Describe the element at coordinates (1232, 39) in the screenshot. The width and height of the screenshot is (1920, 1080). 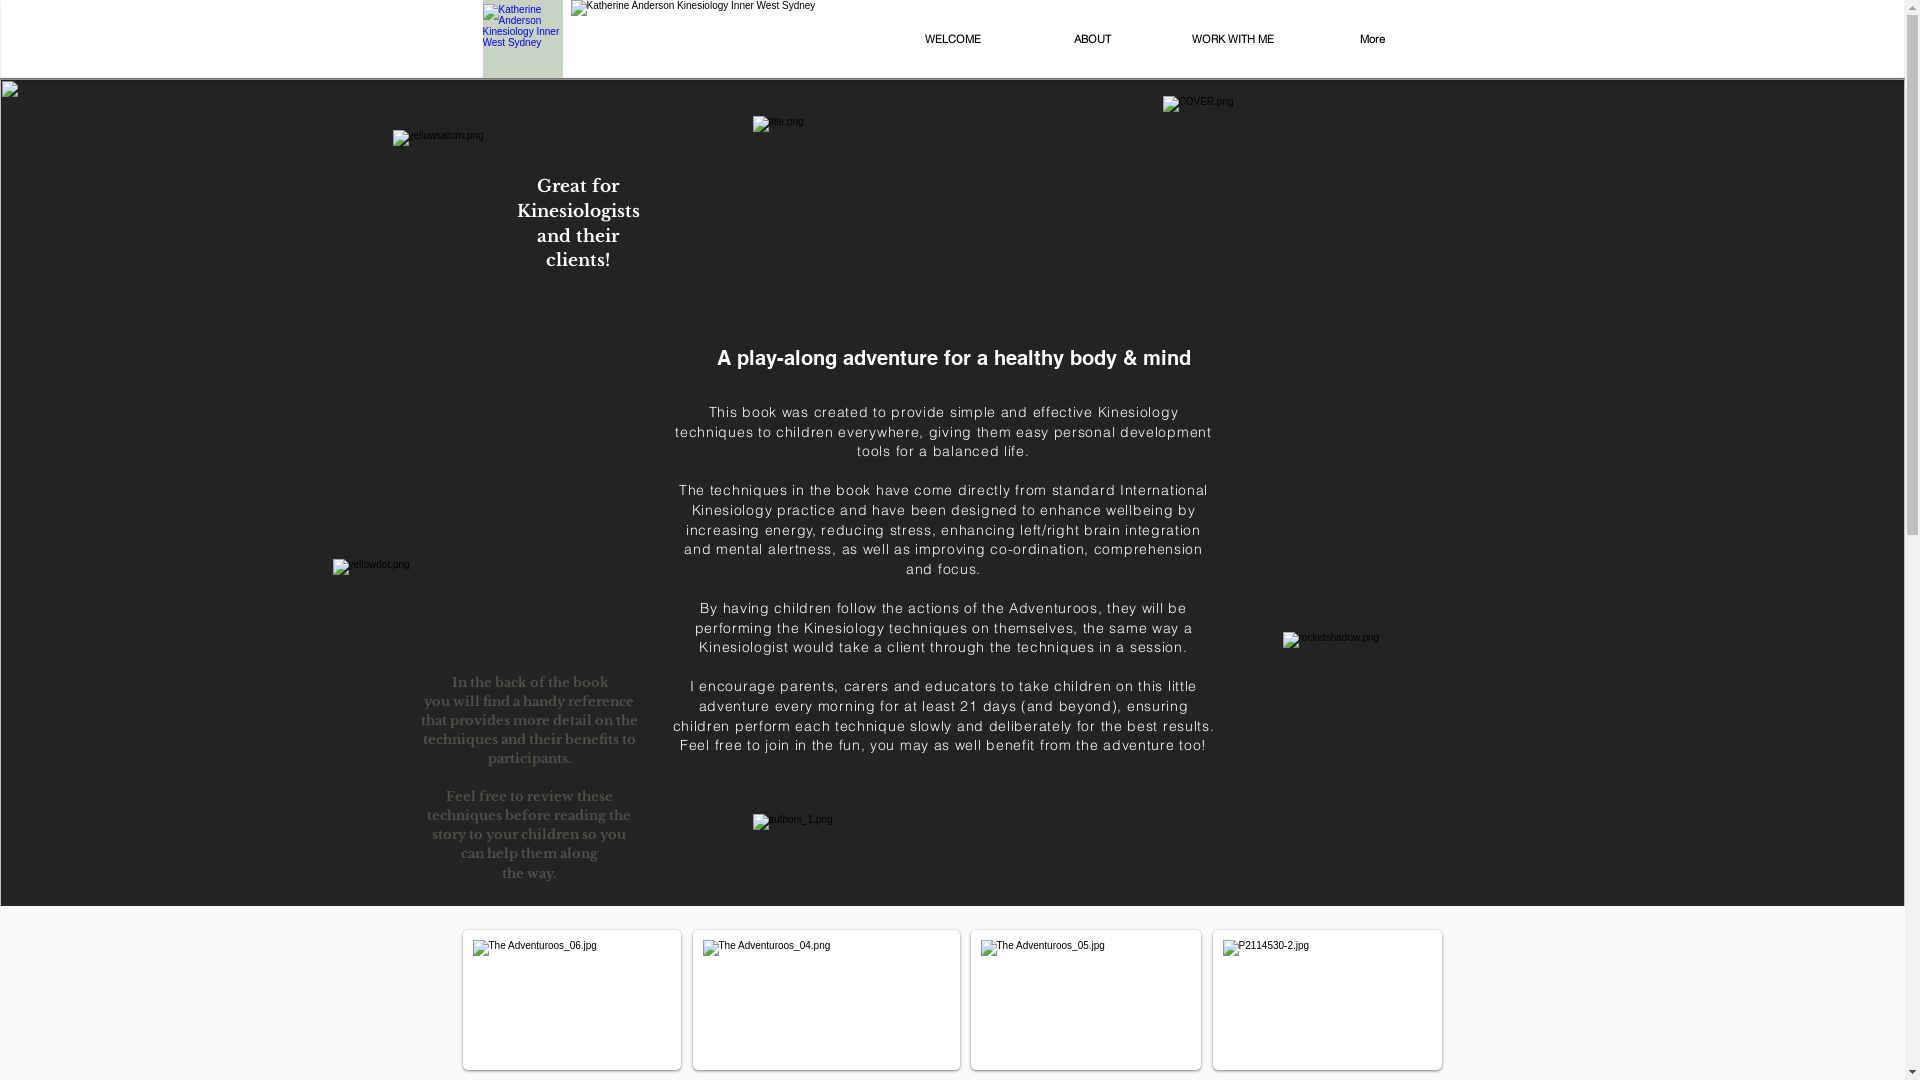
I see `WORK WITH ME` at that location.